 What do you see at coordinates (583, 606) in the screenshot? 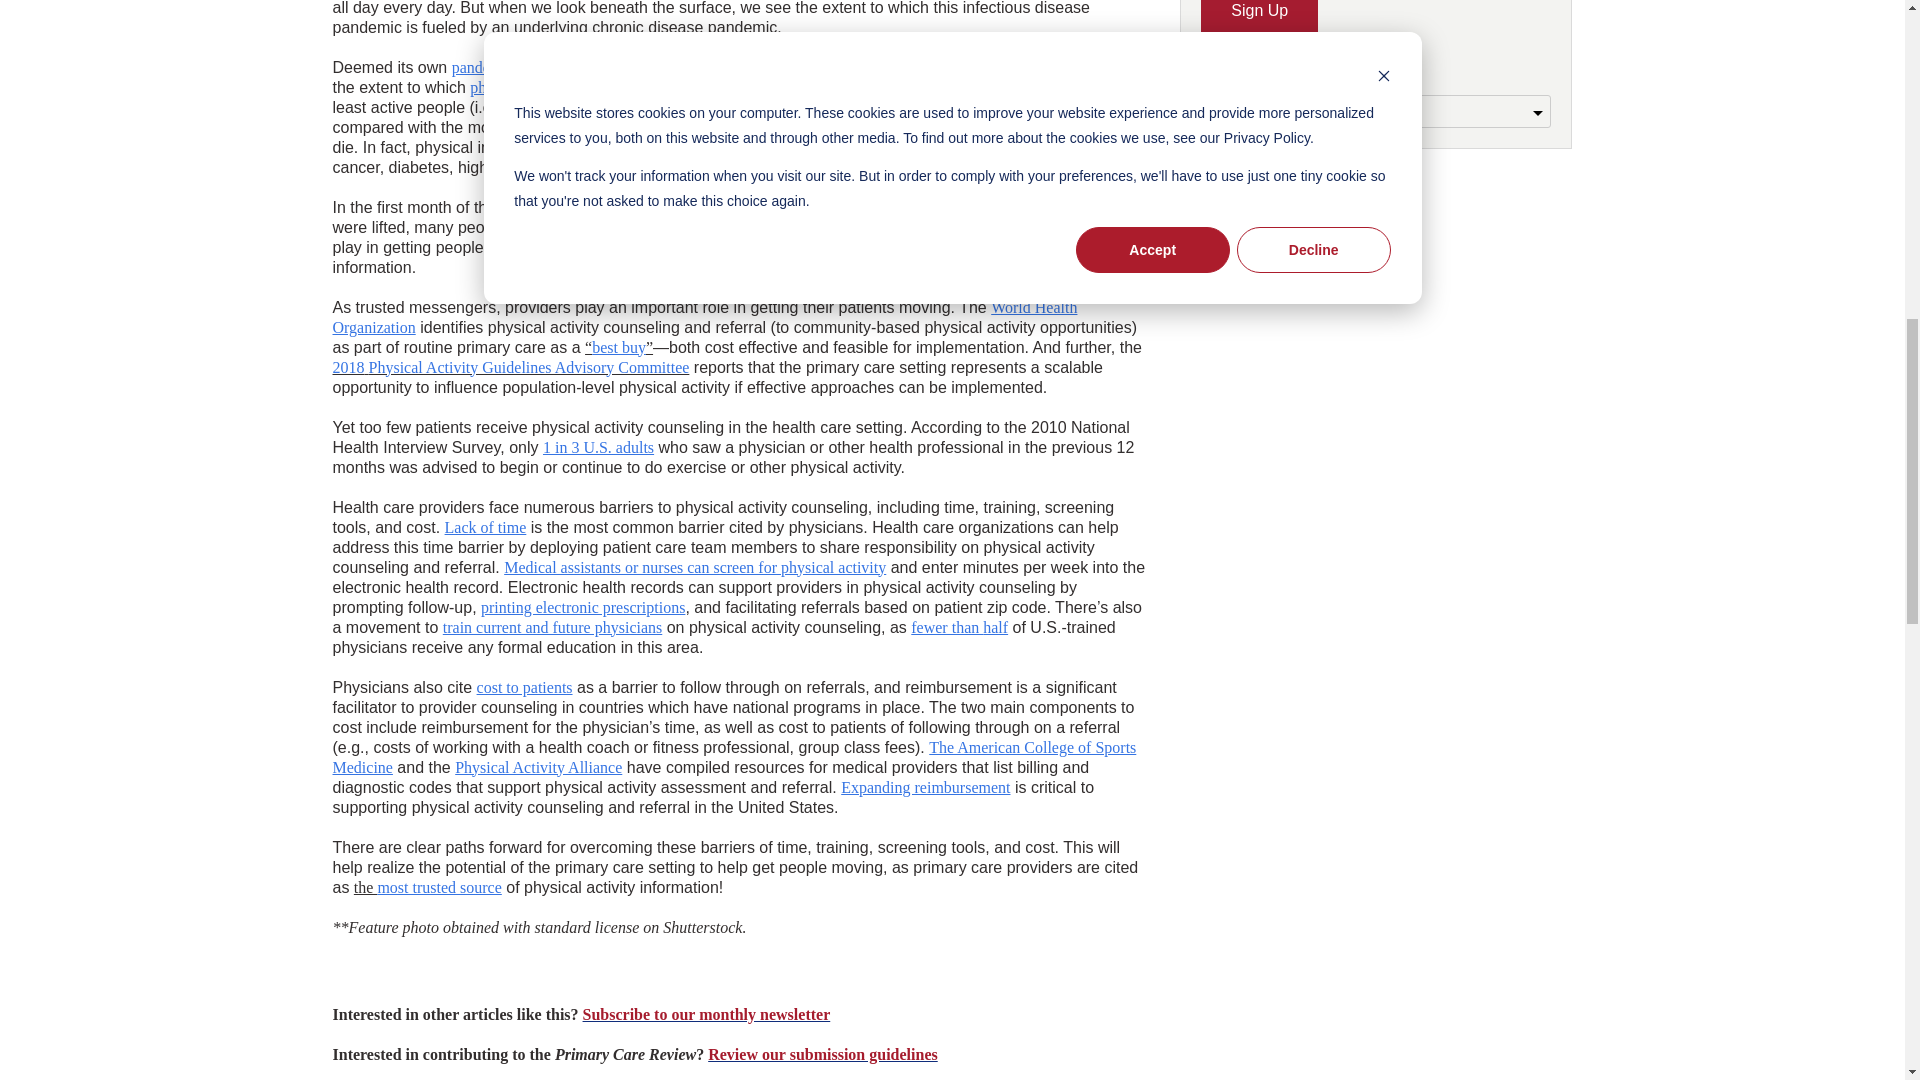
I see `printing electronic prescriptions` at bounding box center [583, 606].